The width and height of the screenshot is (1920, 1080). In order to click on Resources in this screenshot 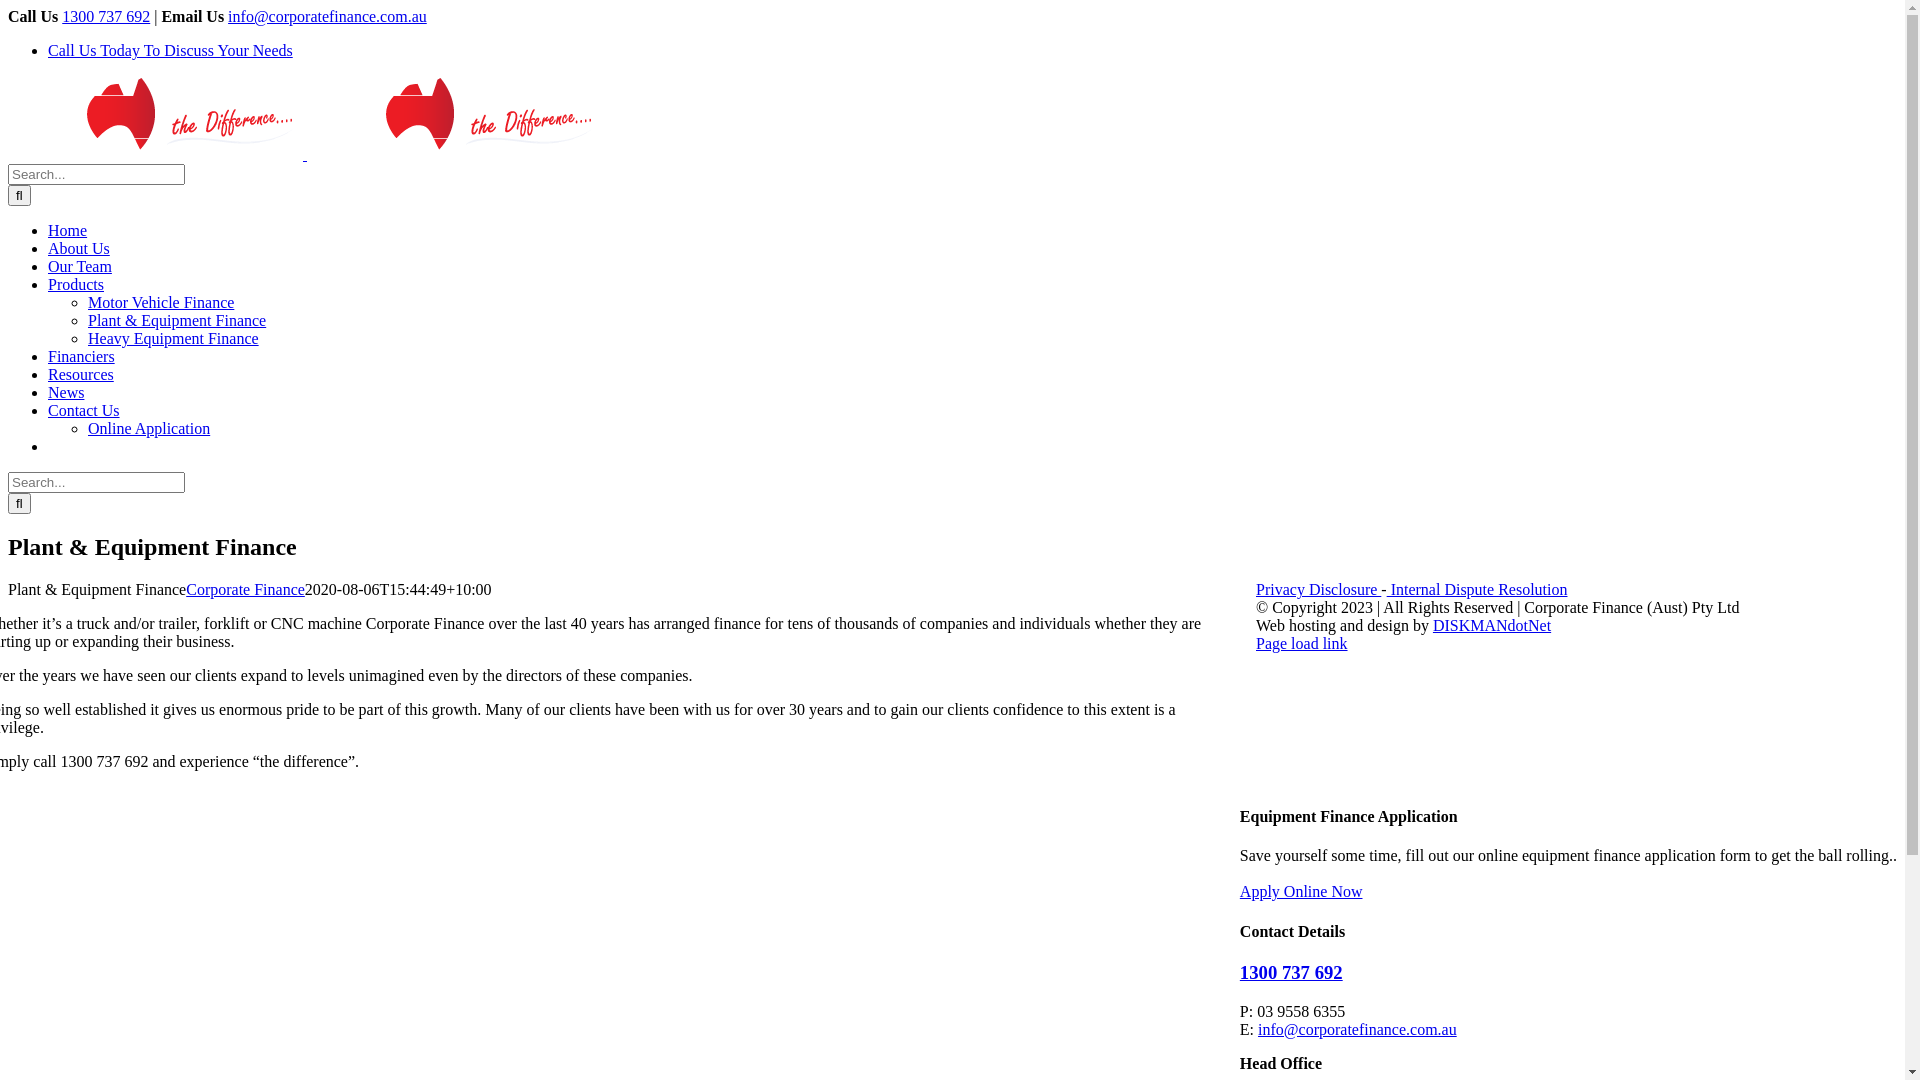, I will do `click(81, 374)`.